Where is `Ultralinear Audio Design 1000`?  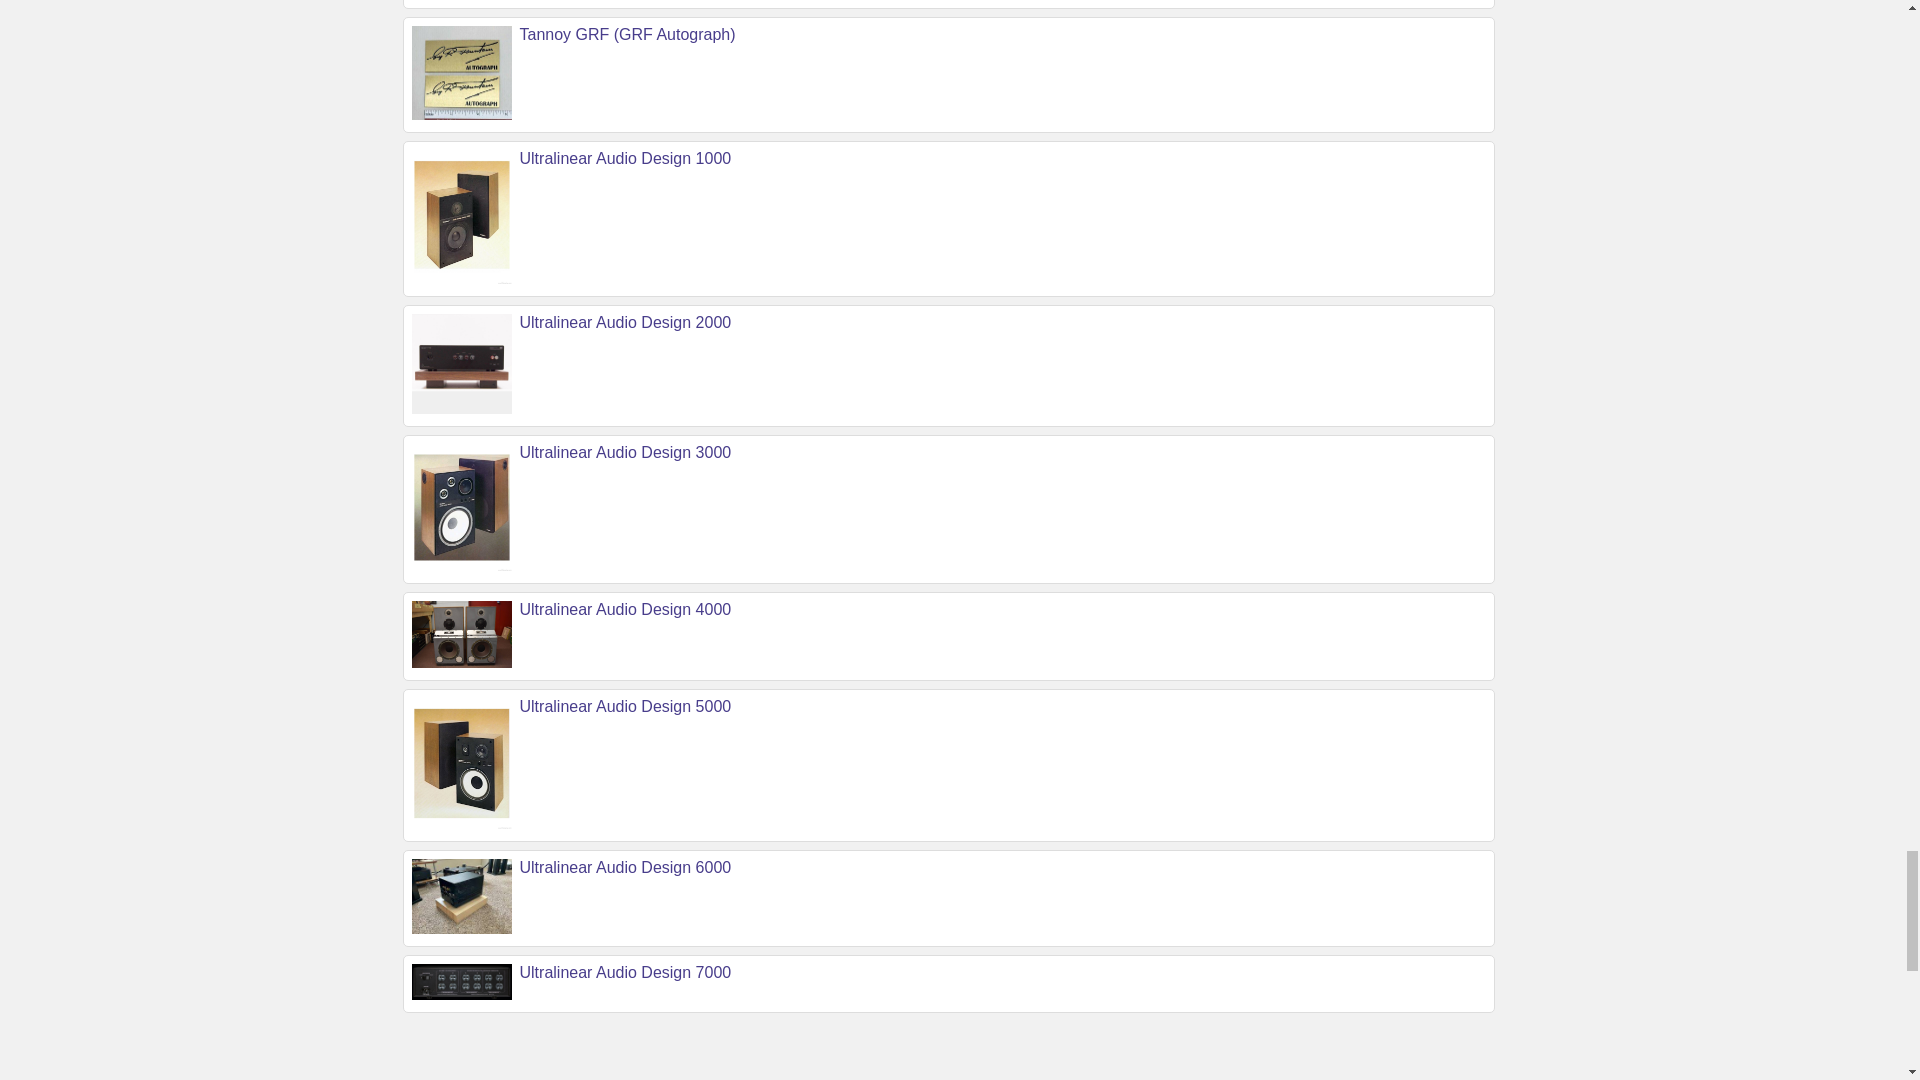
Ultralinear Audio Design 1000 is located at coordinates (626, 158).